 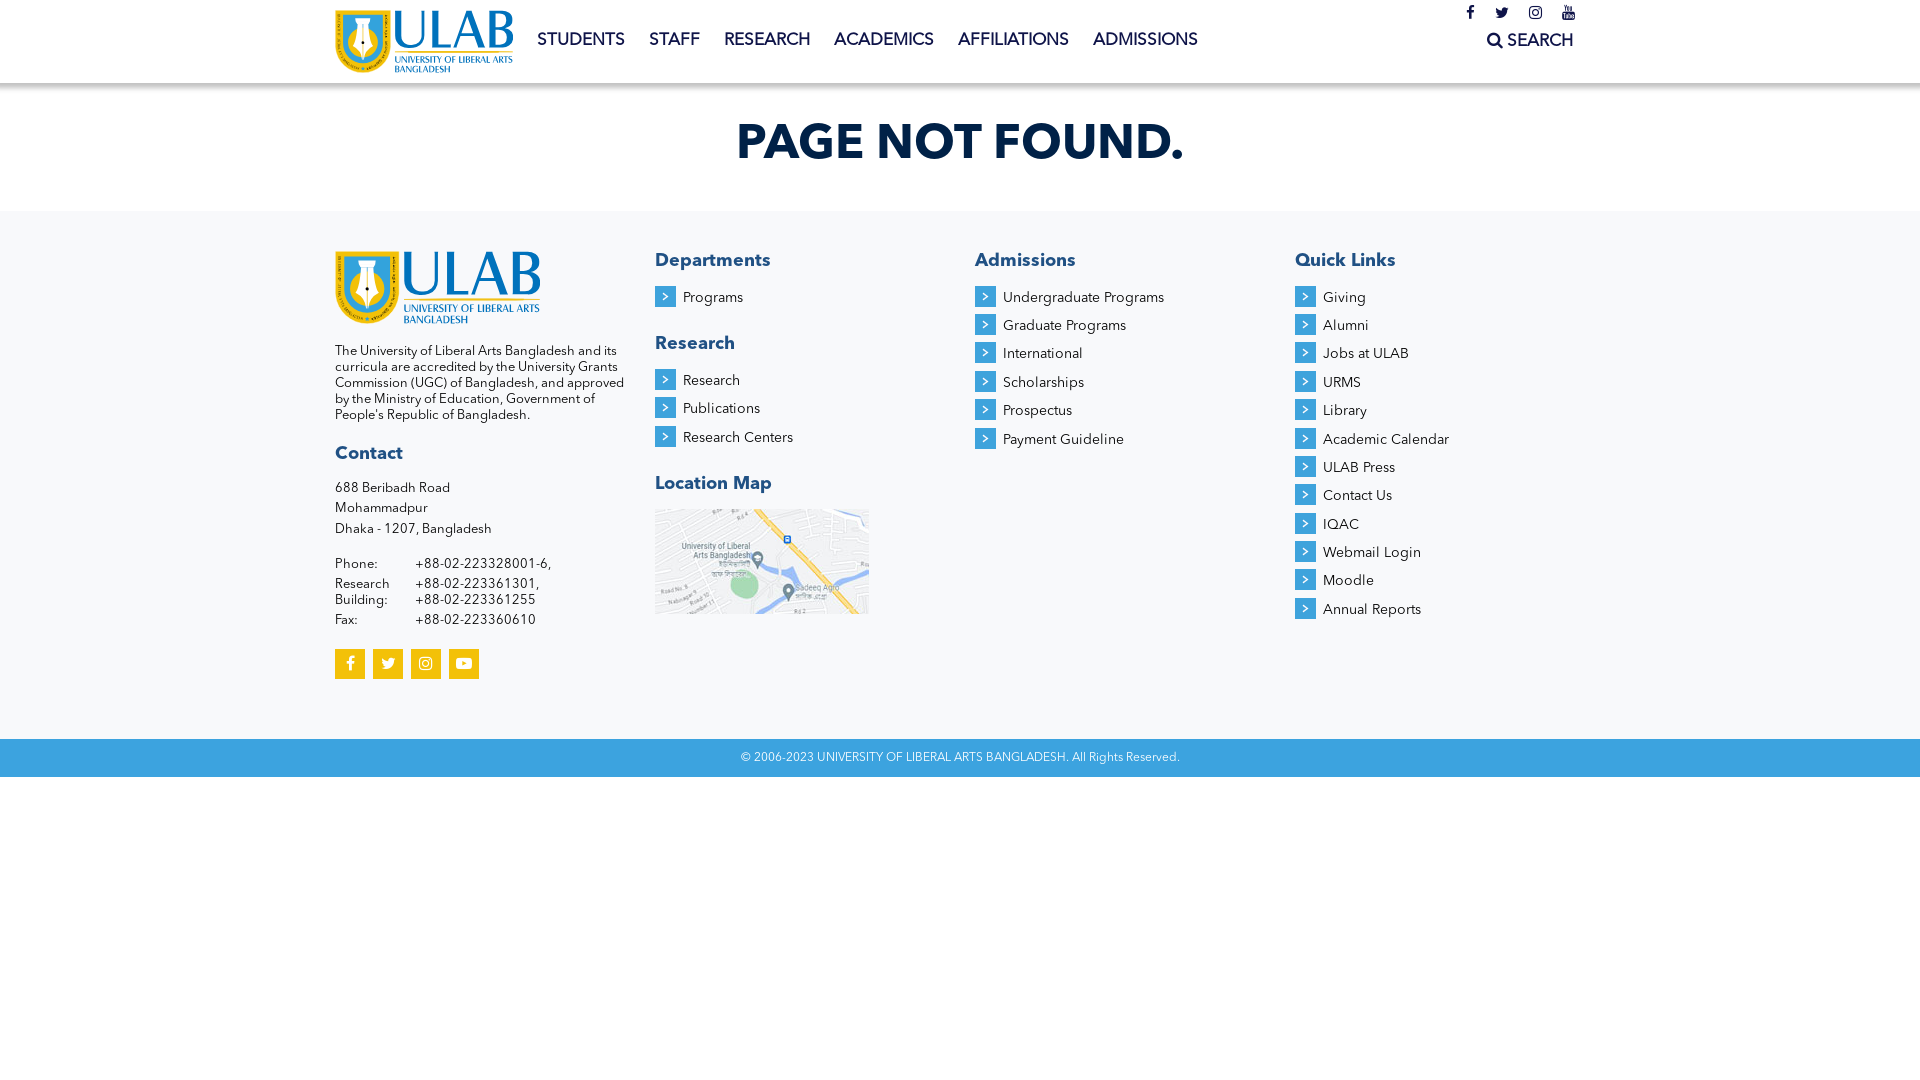 I want to click on STAFF, so click(x=674, y=41).